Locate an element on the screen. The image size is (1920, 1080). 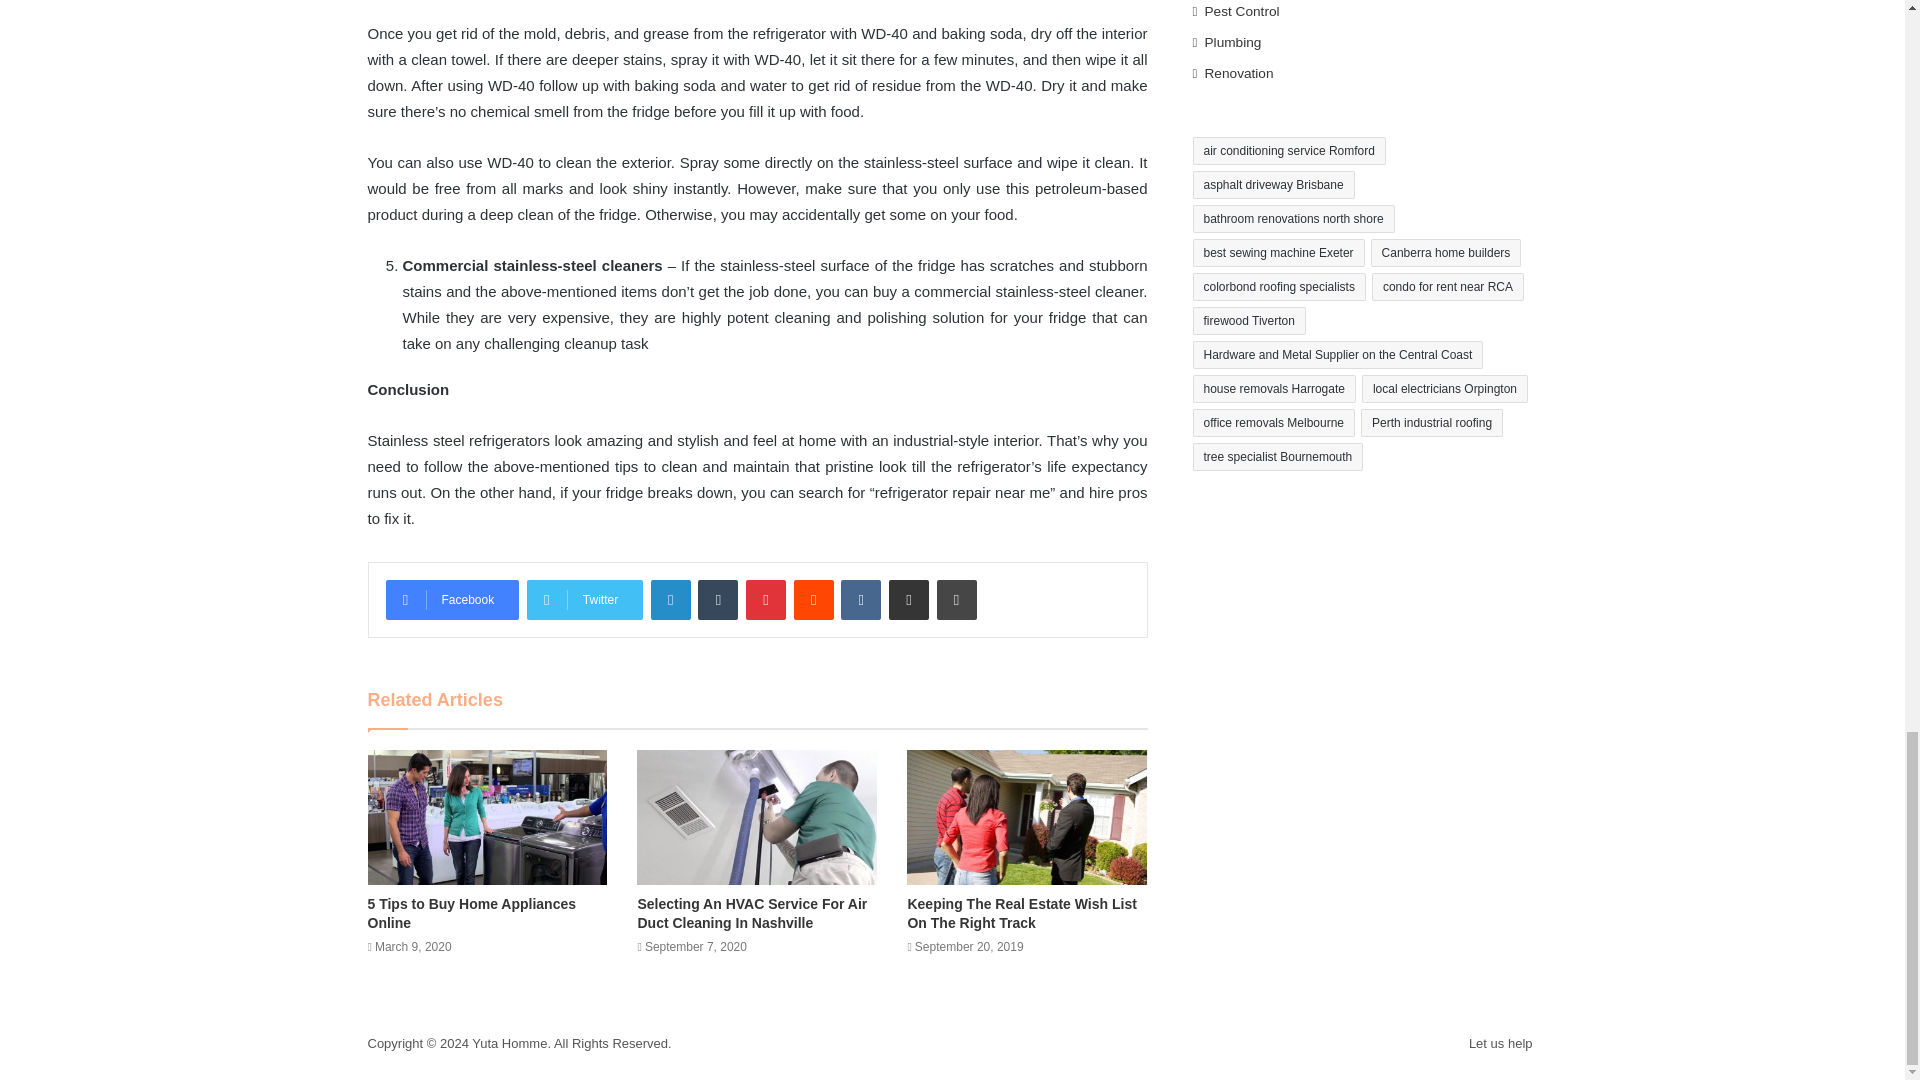
VKontakte is located at coordinates (860, 599).